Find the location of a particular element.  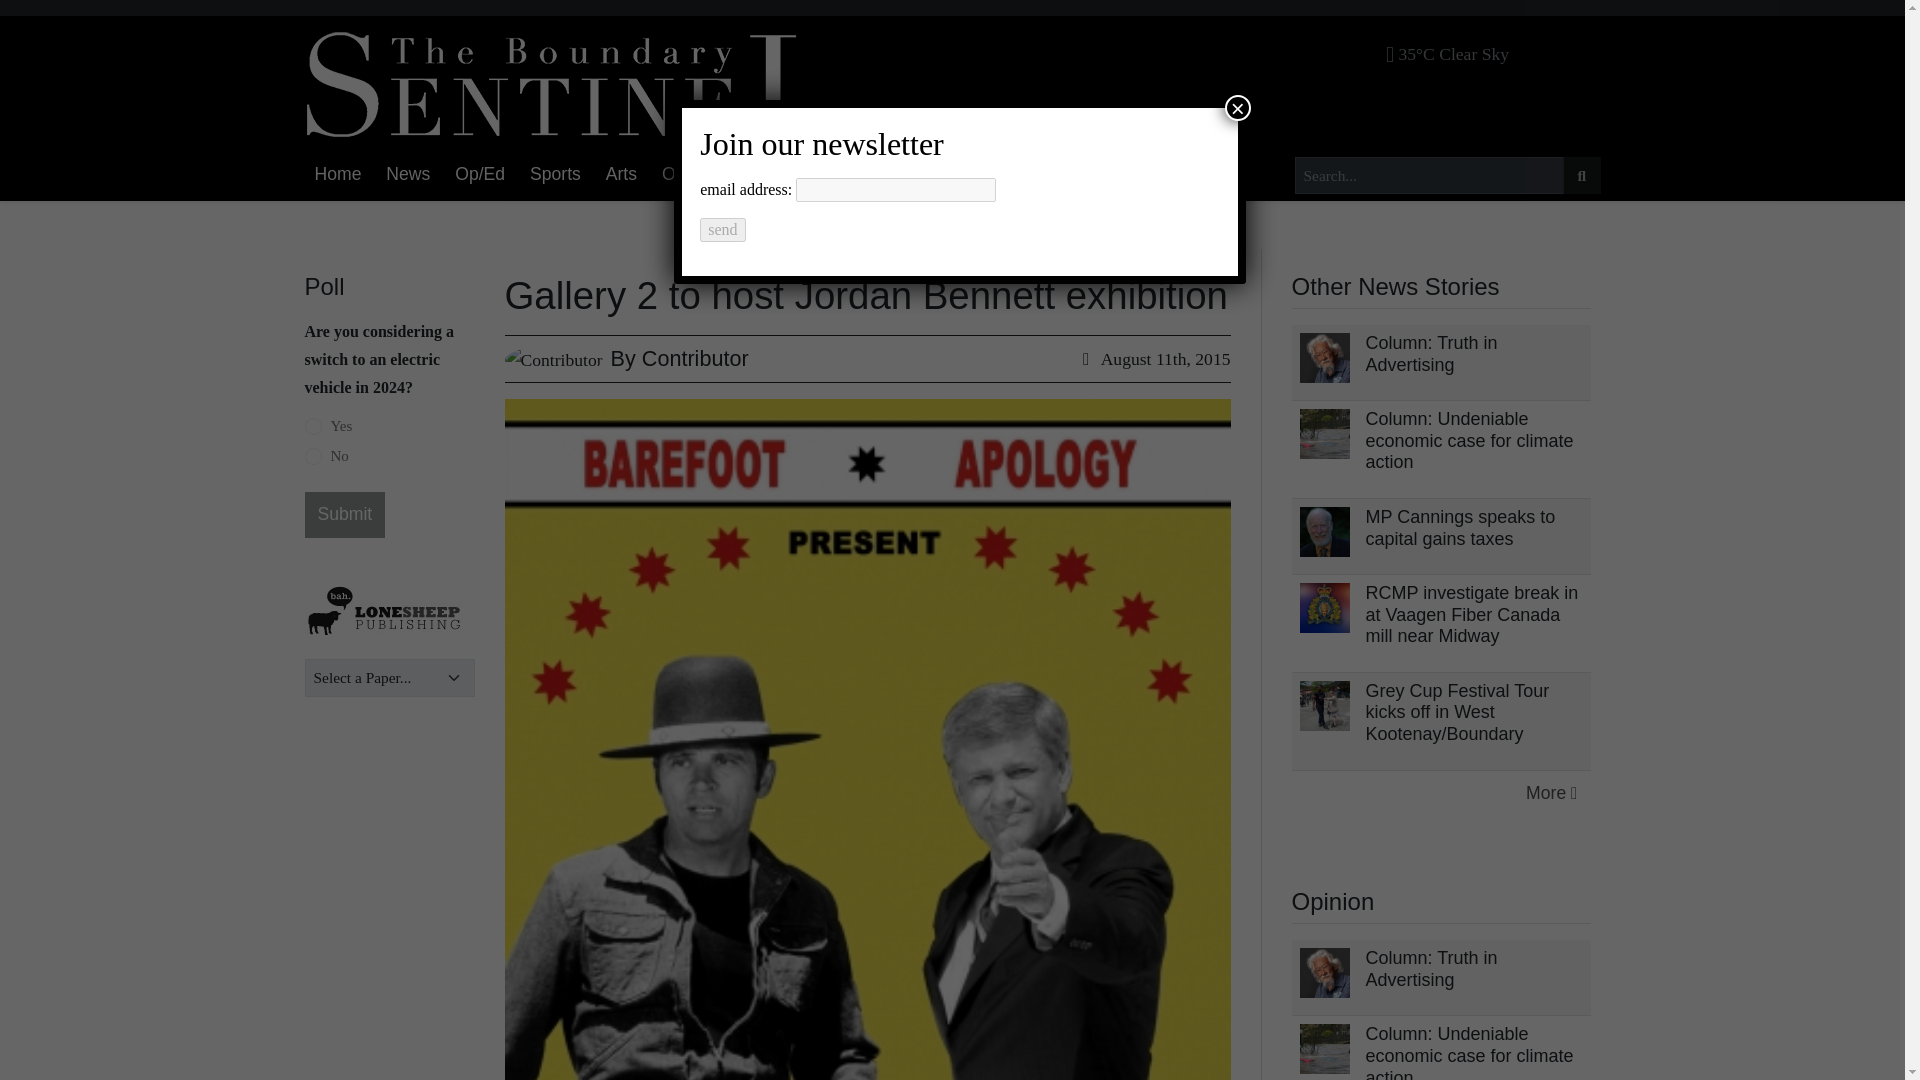

send is located at coordinates (722, 230).